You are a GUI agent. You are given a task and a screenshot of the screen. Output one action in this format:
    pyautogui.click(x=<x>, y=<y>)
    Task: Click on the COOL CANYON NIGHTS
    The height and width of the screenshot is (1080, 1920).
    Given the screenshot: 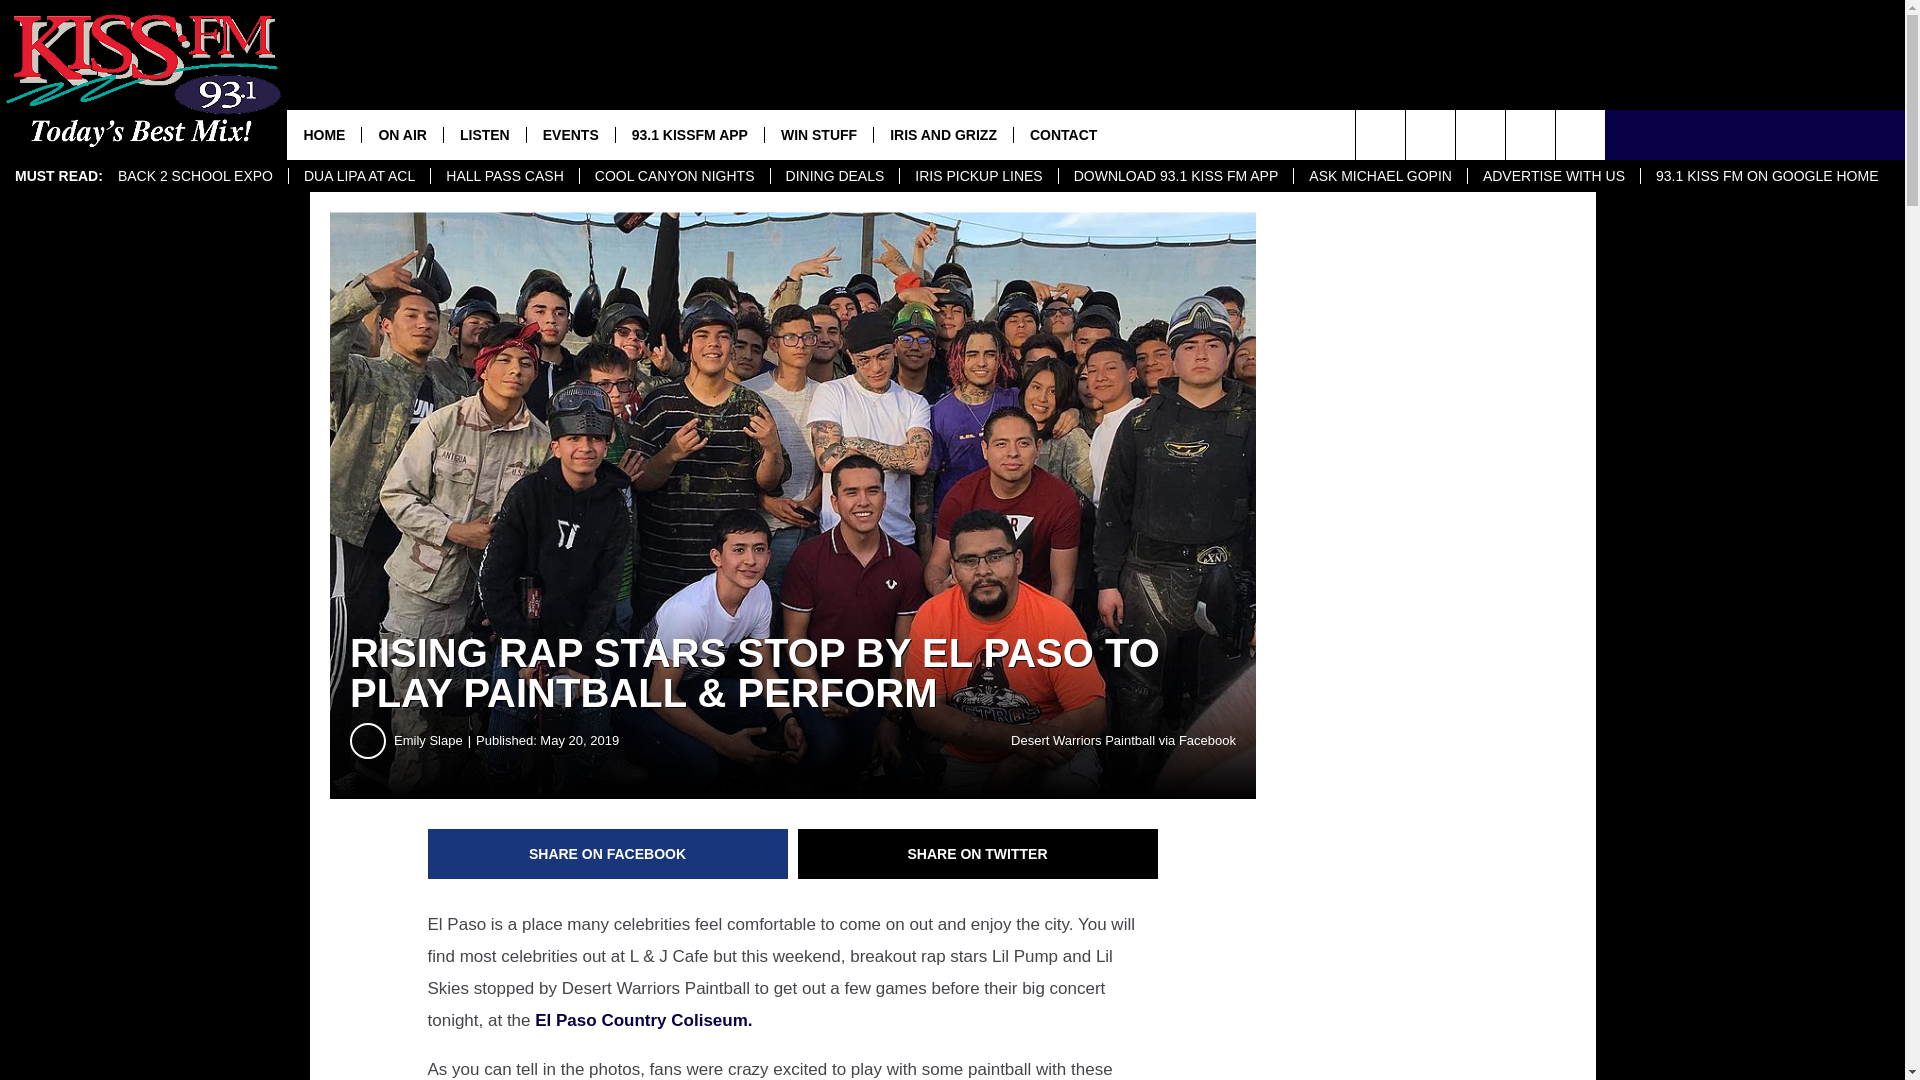 What is the action you would take?
    pyautogui.click(x=674, y=176)
    